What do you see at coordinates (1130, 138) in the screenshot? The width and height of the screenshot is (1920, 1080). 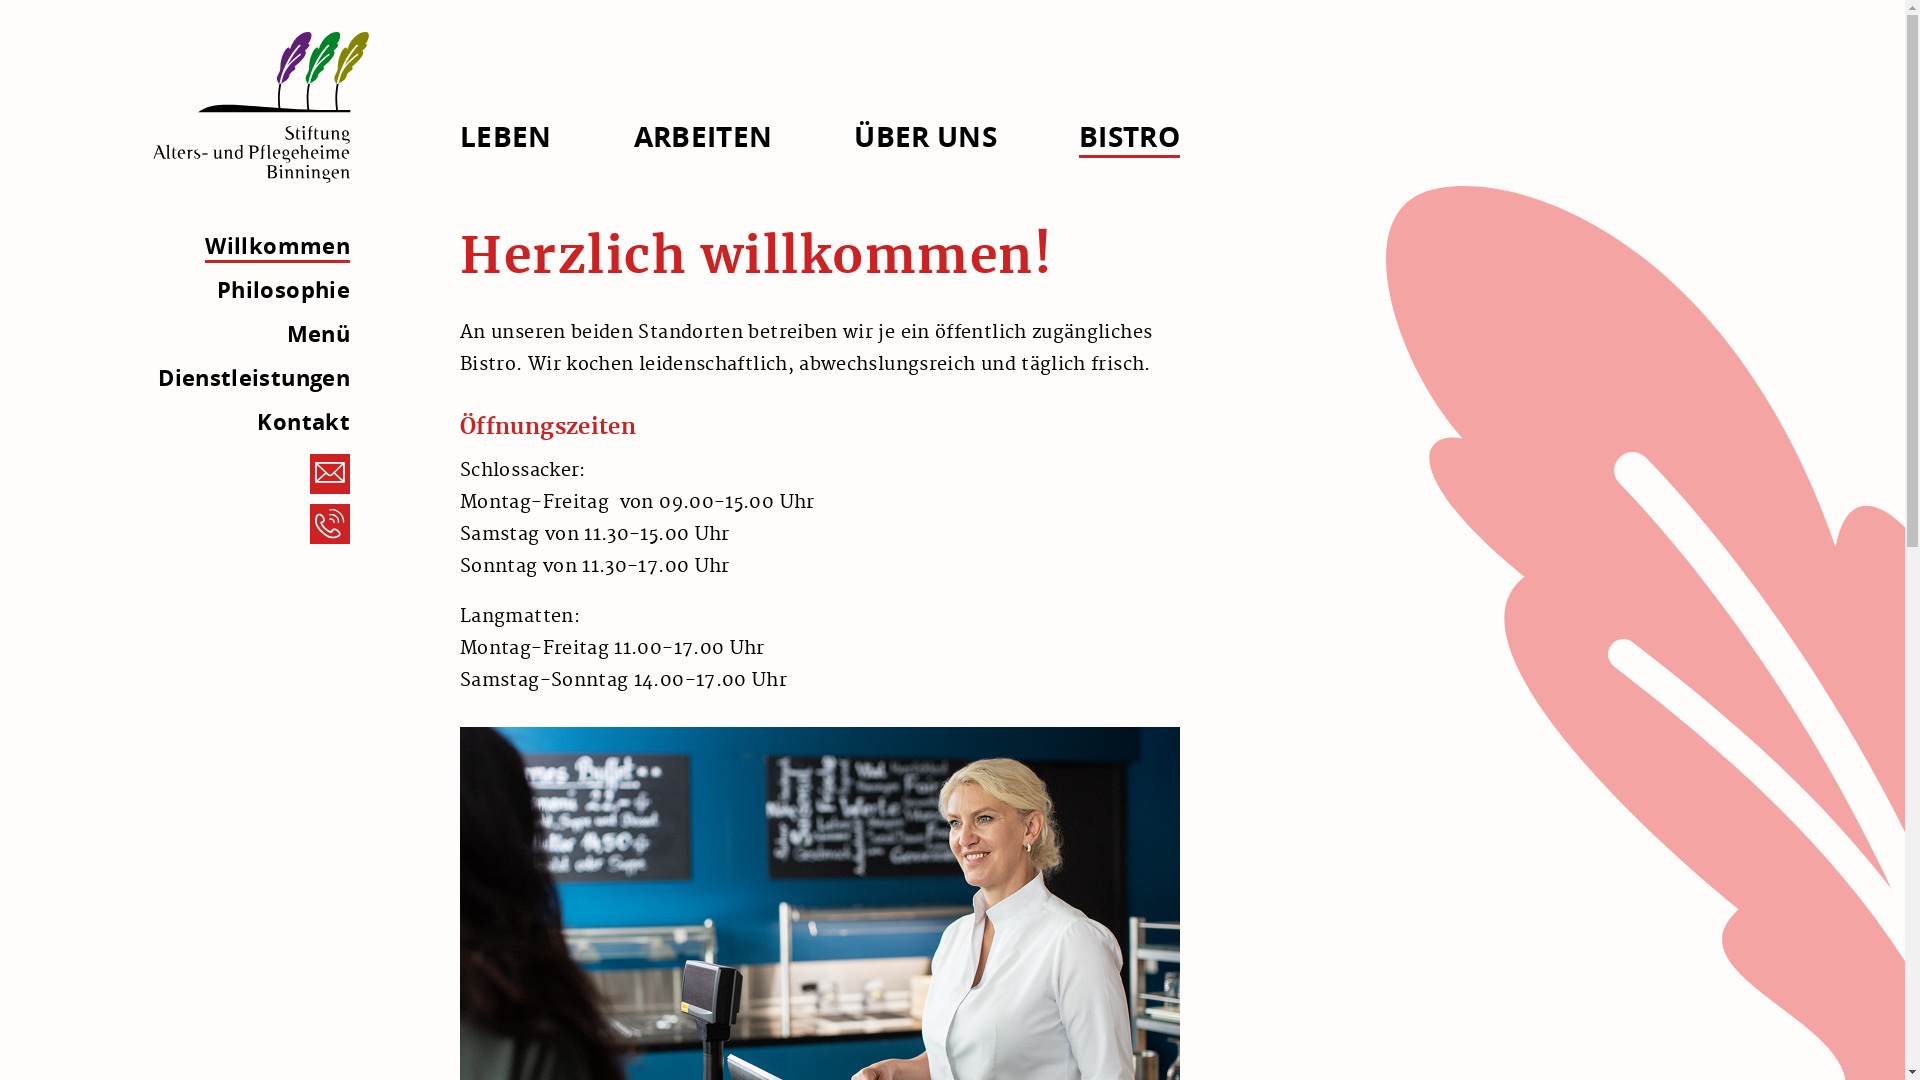 I see `BISTRO` at bounding box center [1130, 138].